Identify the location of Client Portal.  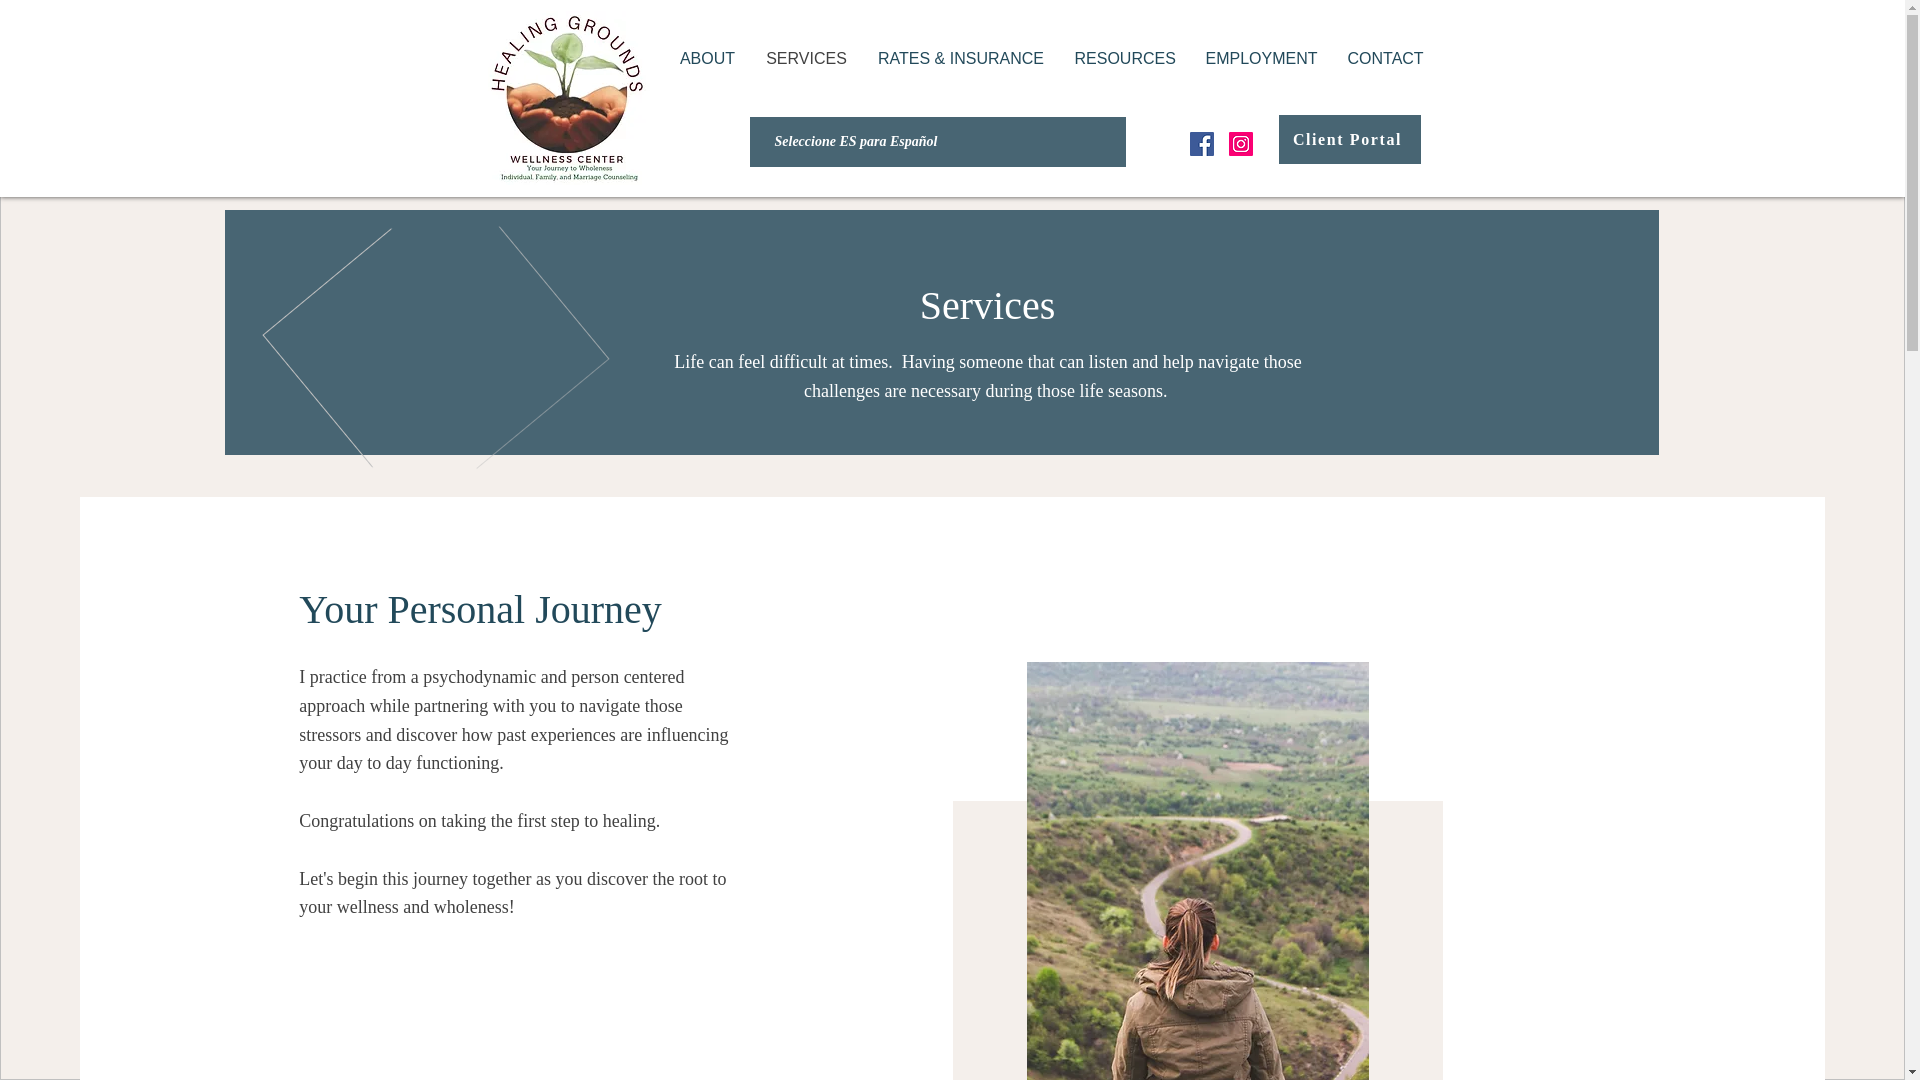
(1349, 139).